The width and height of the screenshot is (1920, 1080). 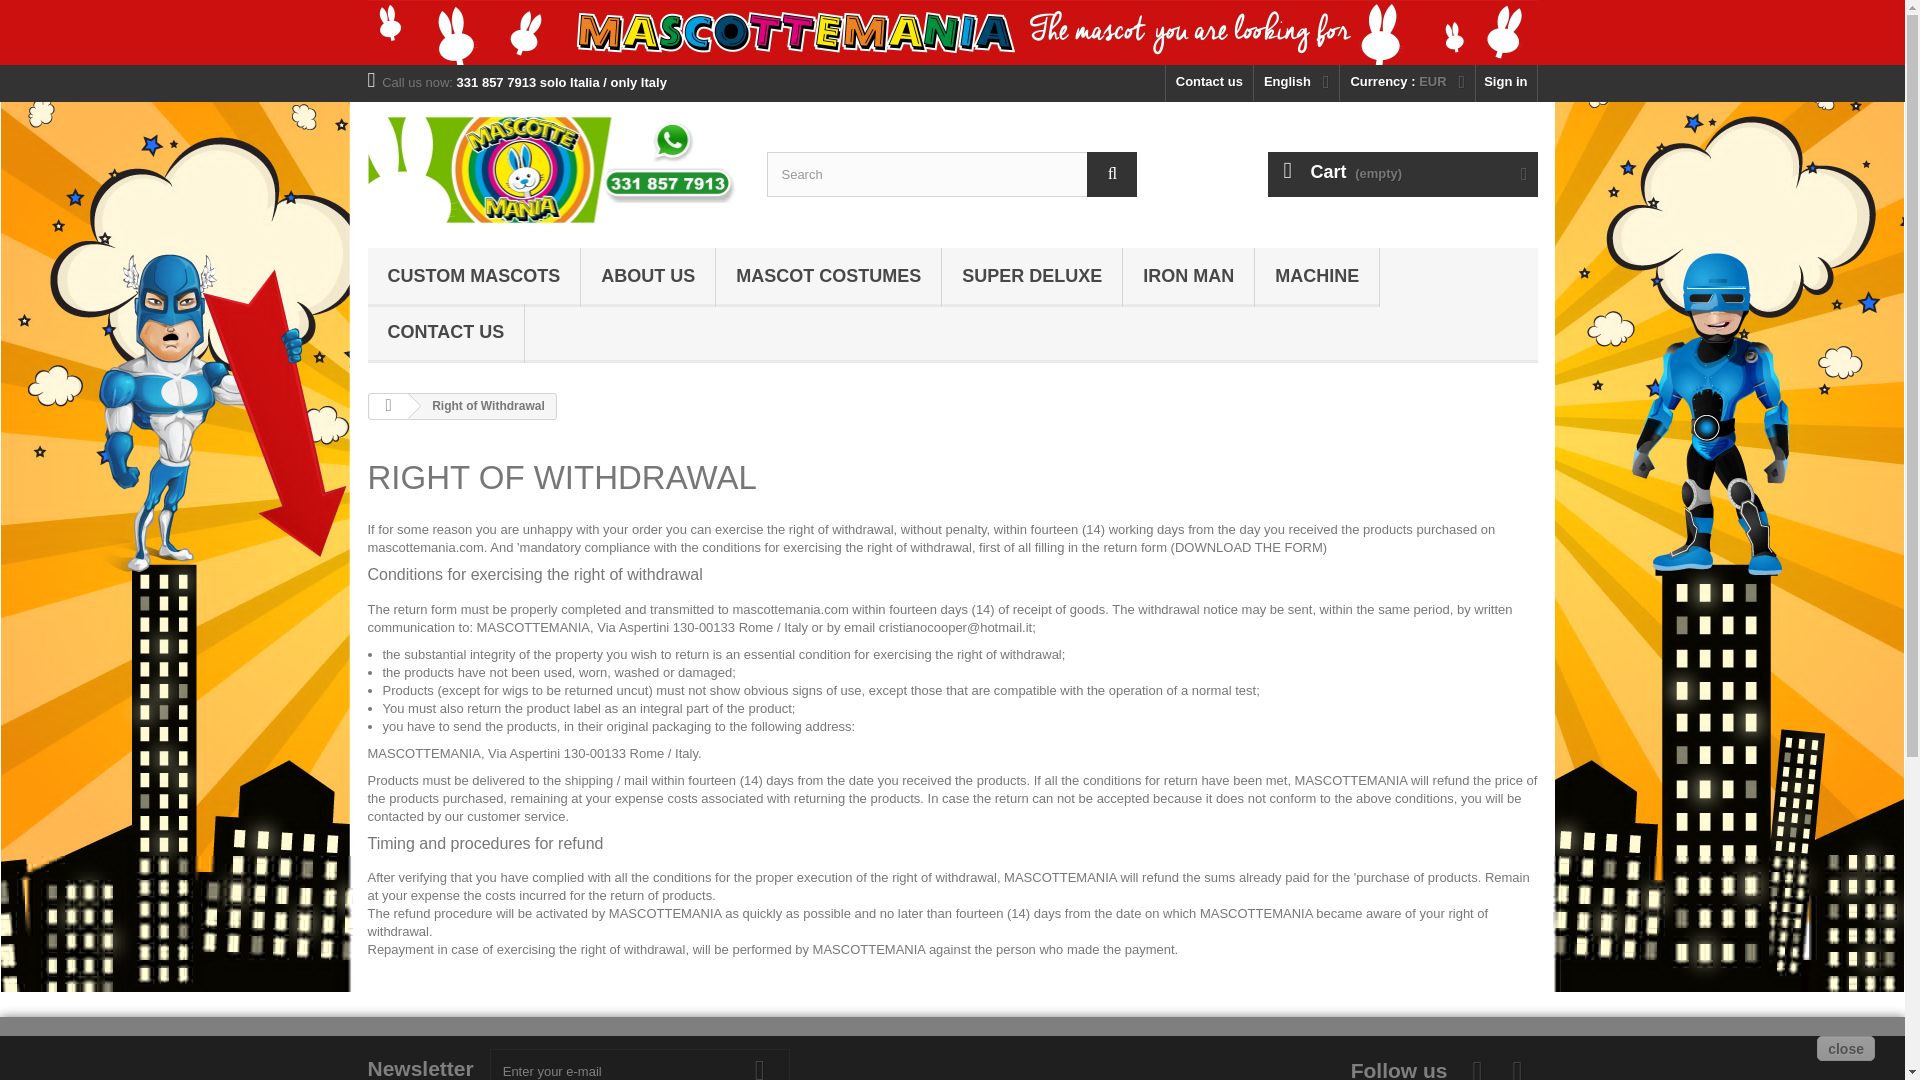 What do you see at coordinates (1506, 82) in the screenshot?
I see `Sign in` at bounding box center [1506, 82].